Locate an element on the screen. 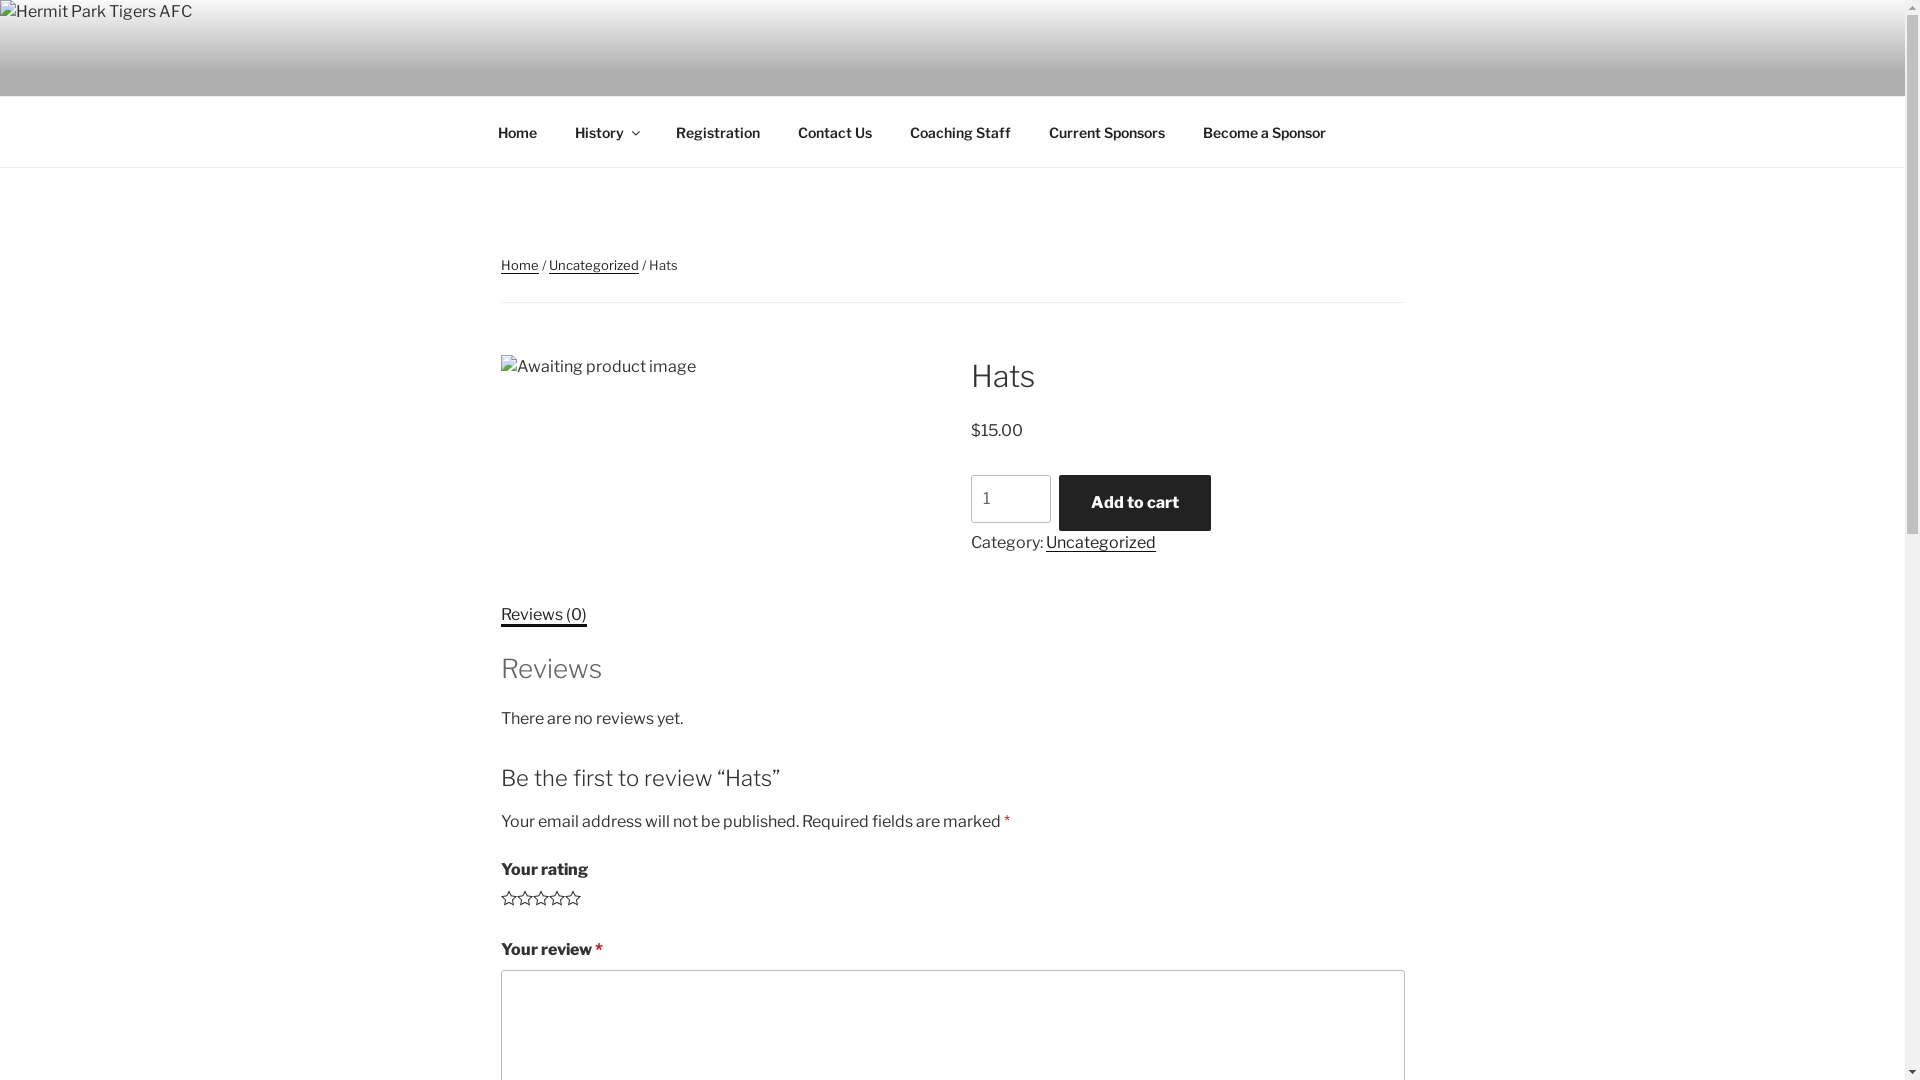 This screenshot has height=1080, width=1920. 1 is located at coordinates (508, 898).